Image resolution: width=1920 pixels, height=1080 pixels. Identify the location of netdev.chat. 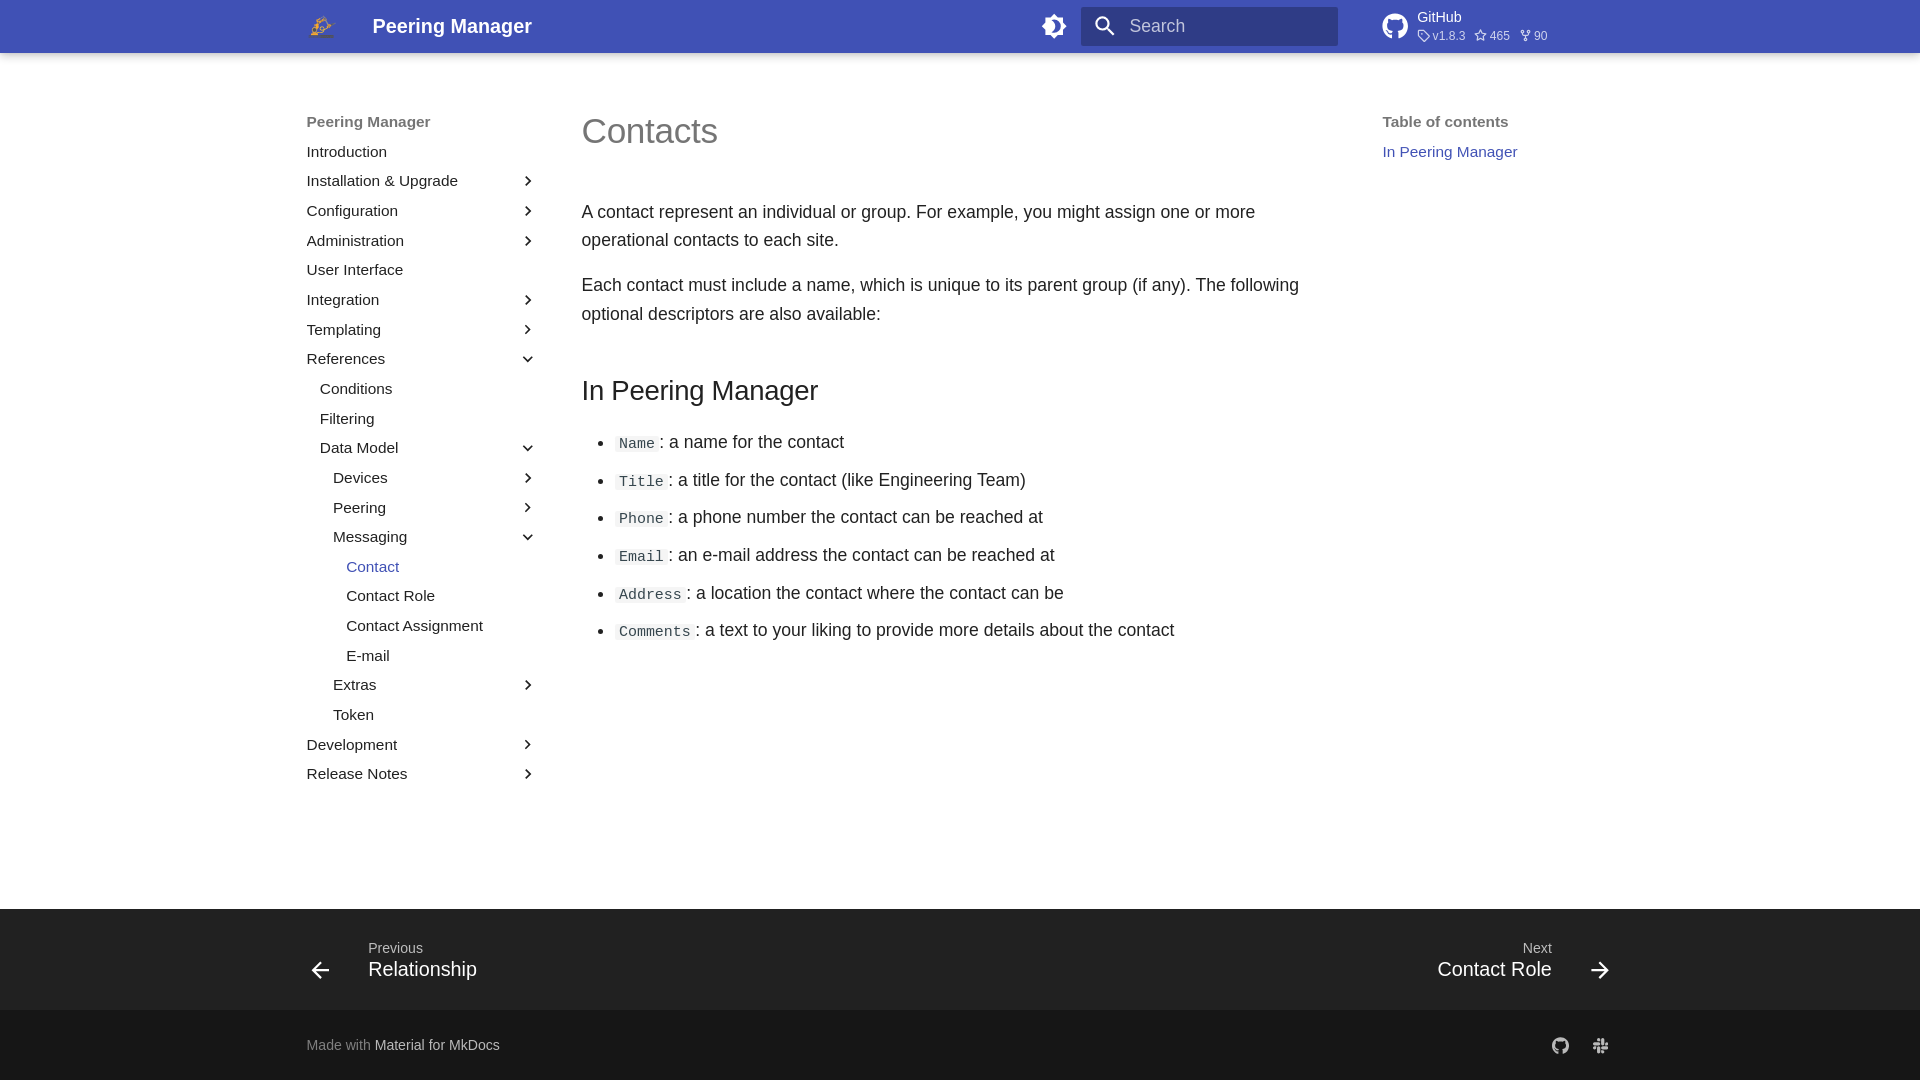
(1497, 498).